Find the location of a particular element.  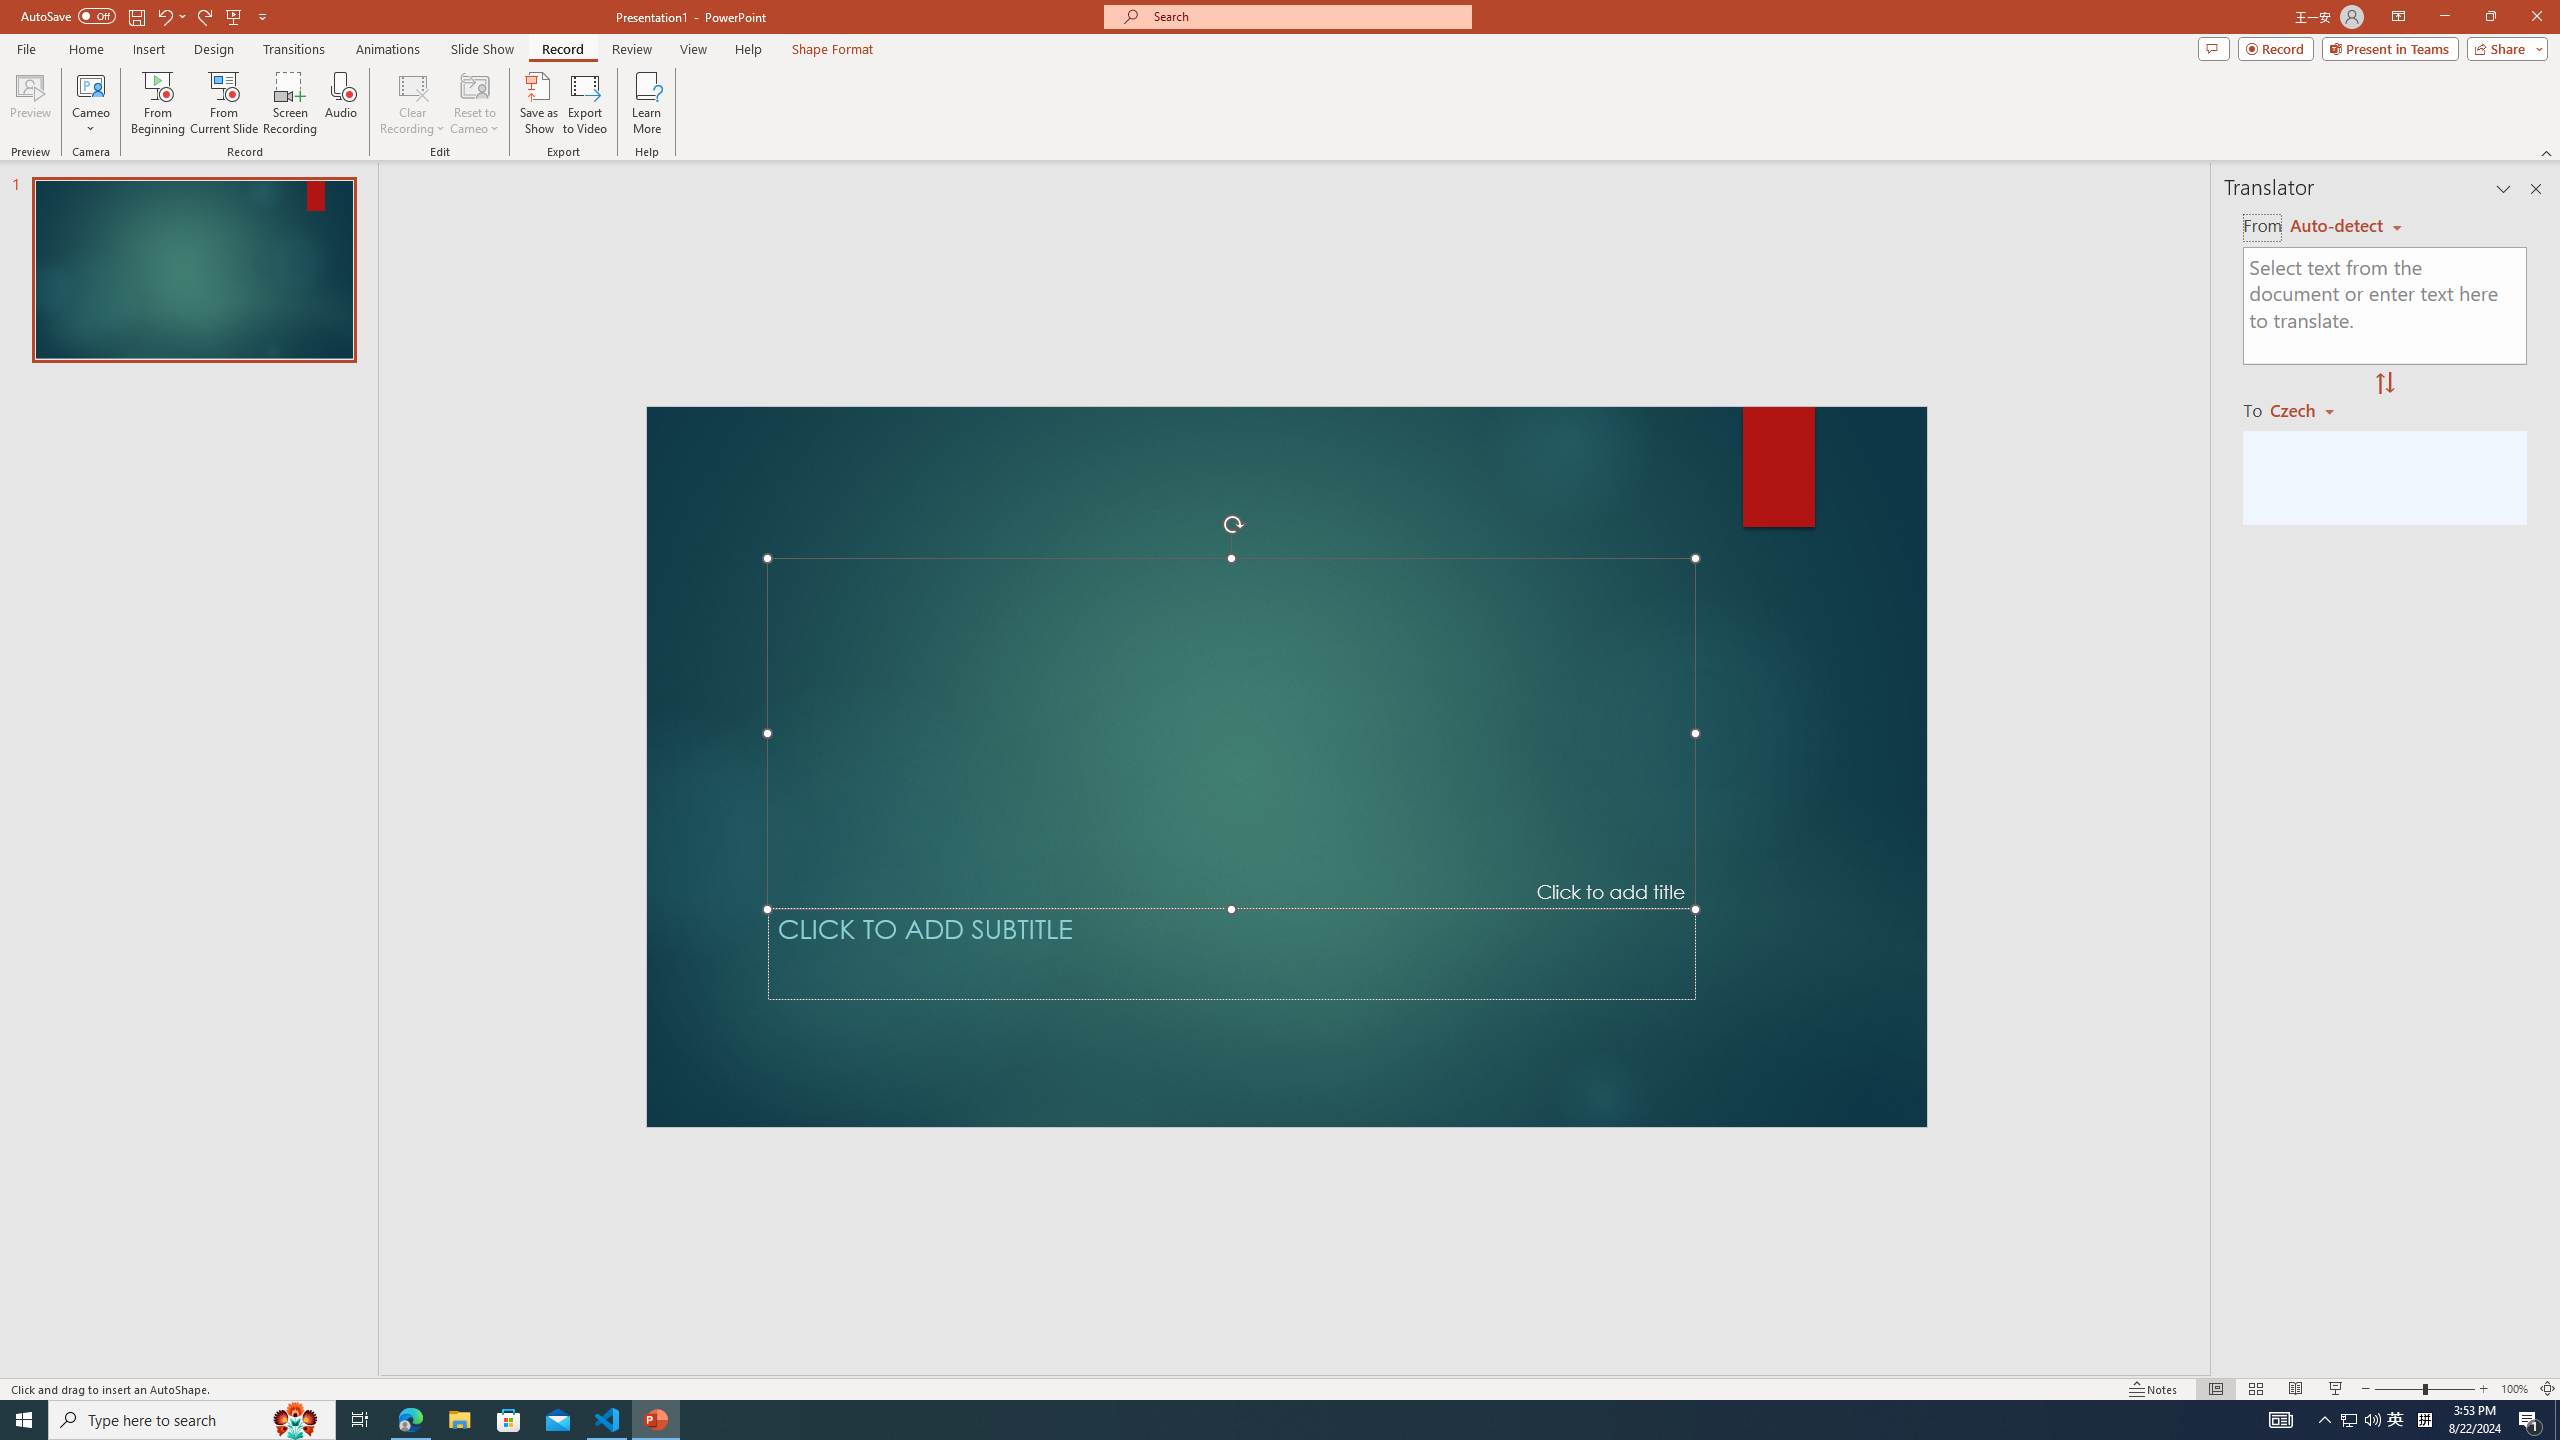

More Options is located at coordinates (90, 121).